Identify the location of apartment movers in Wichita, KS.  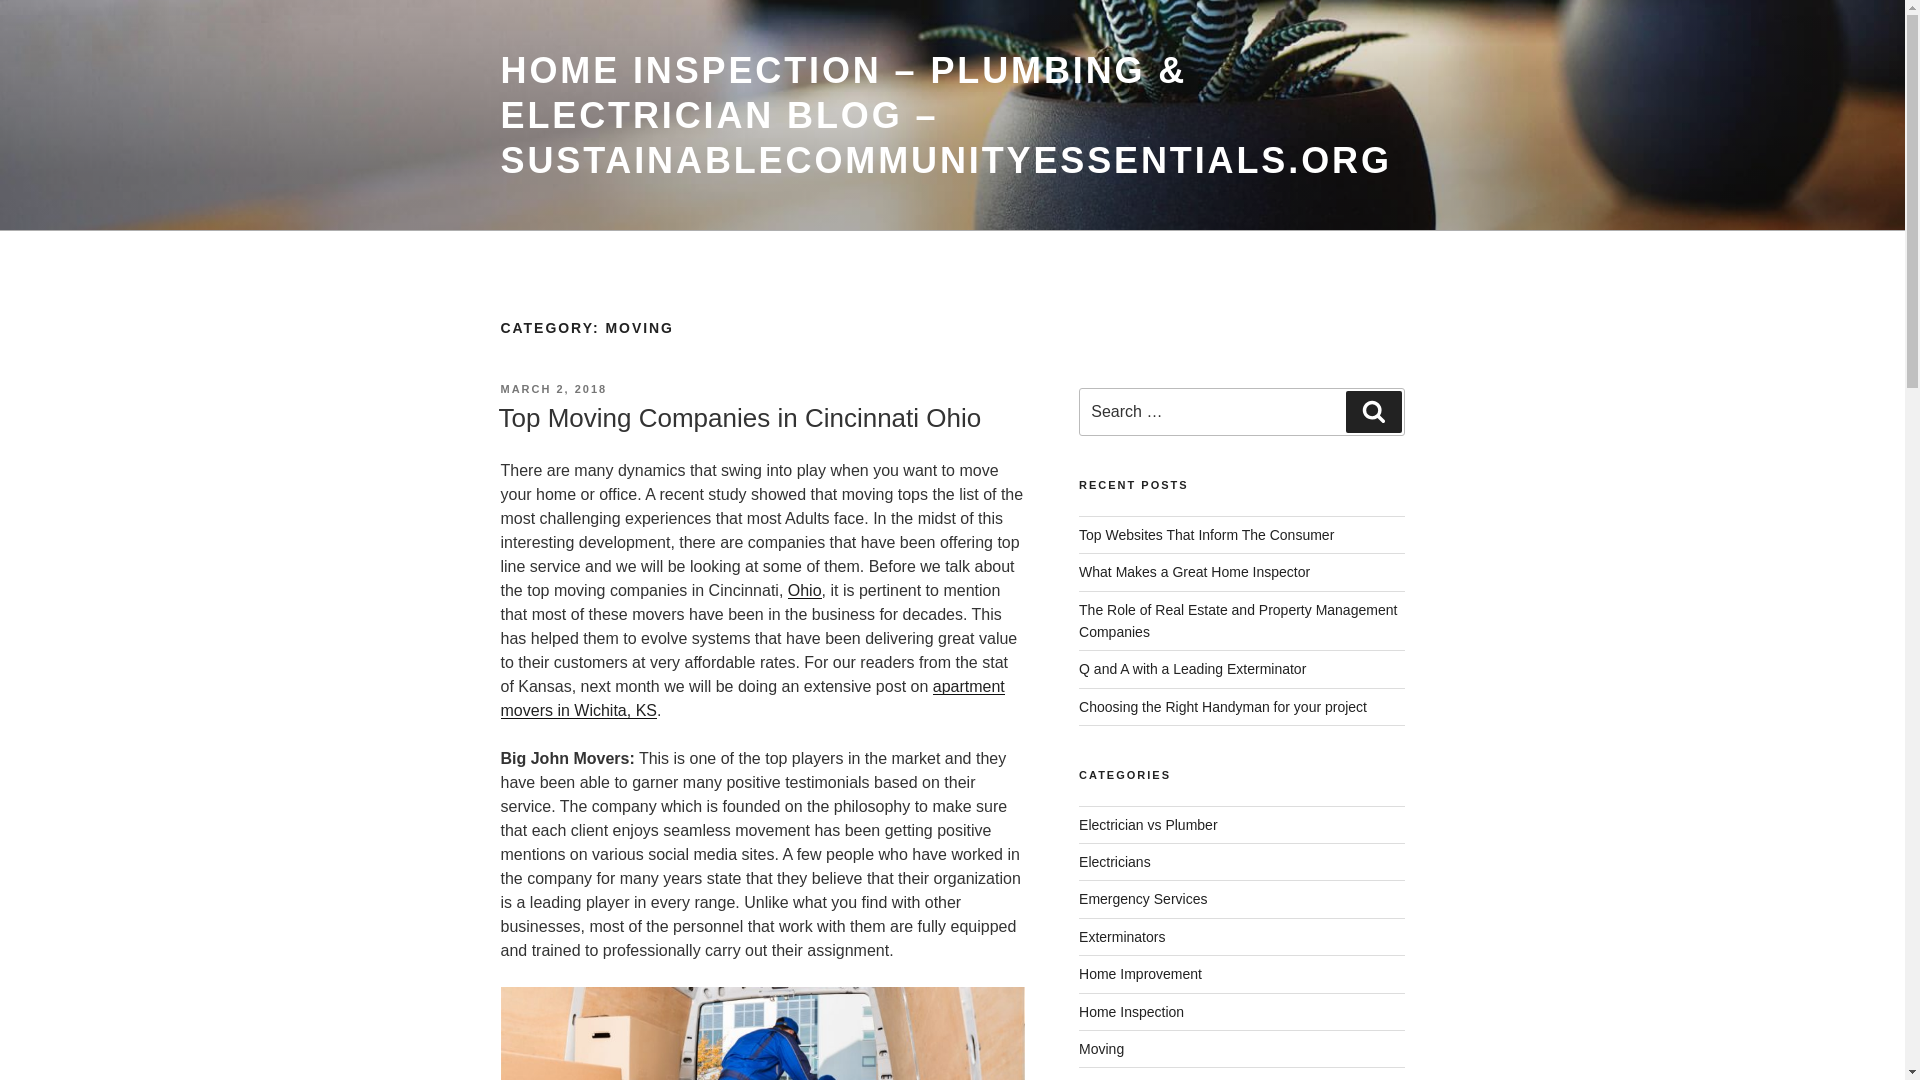
(752, 698).